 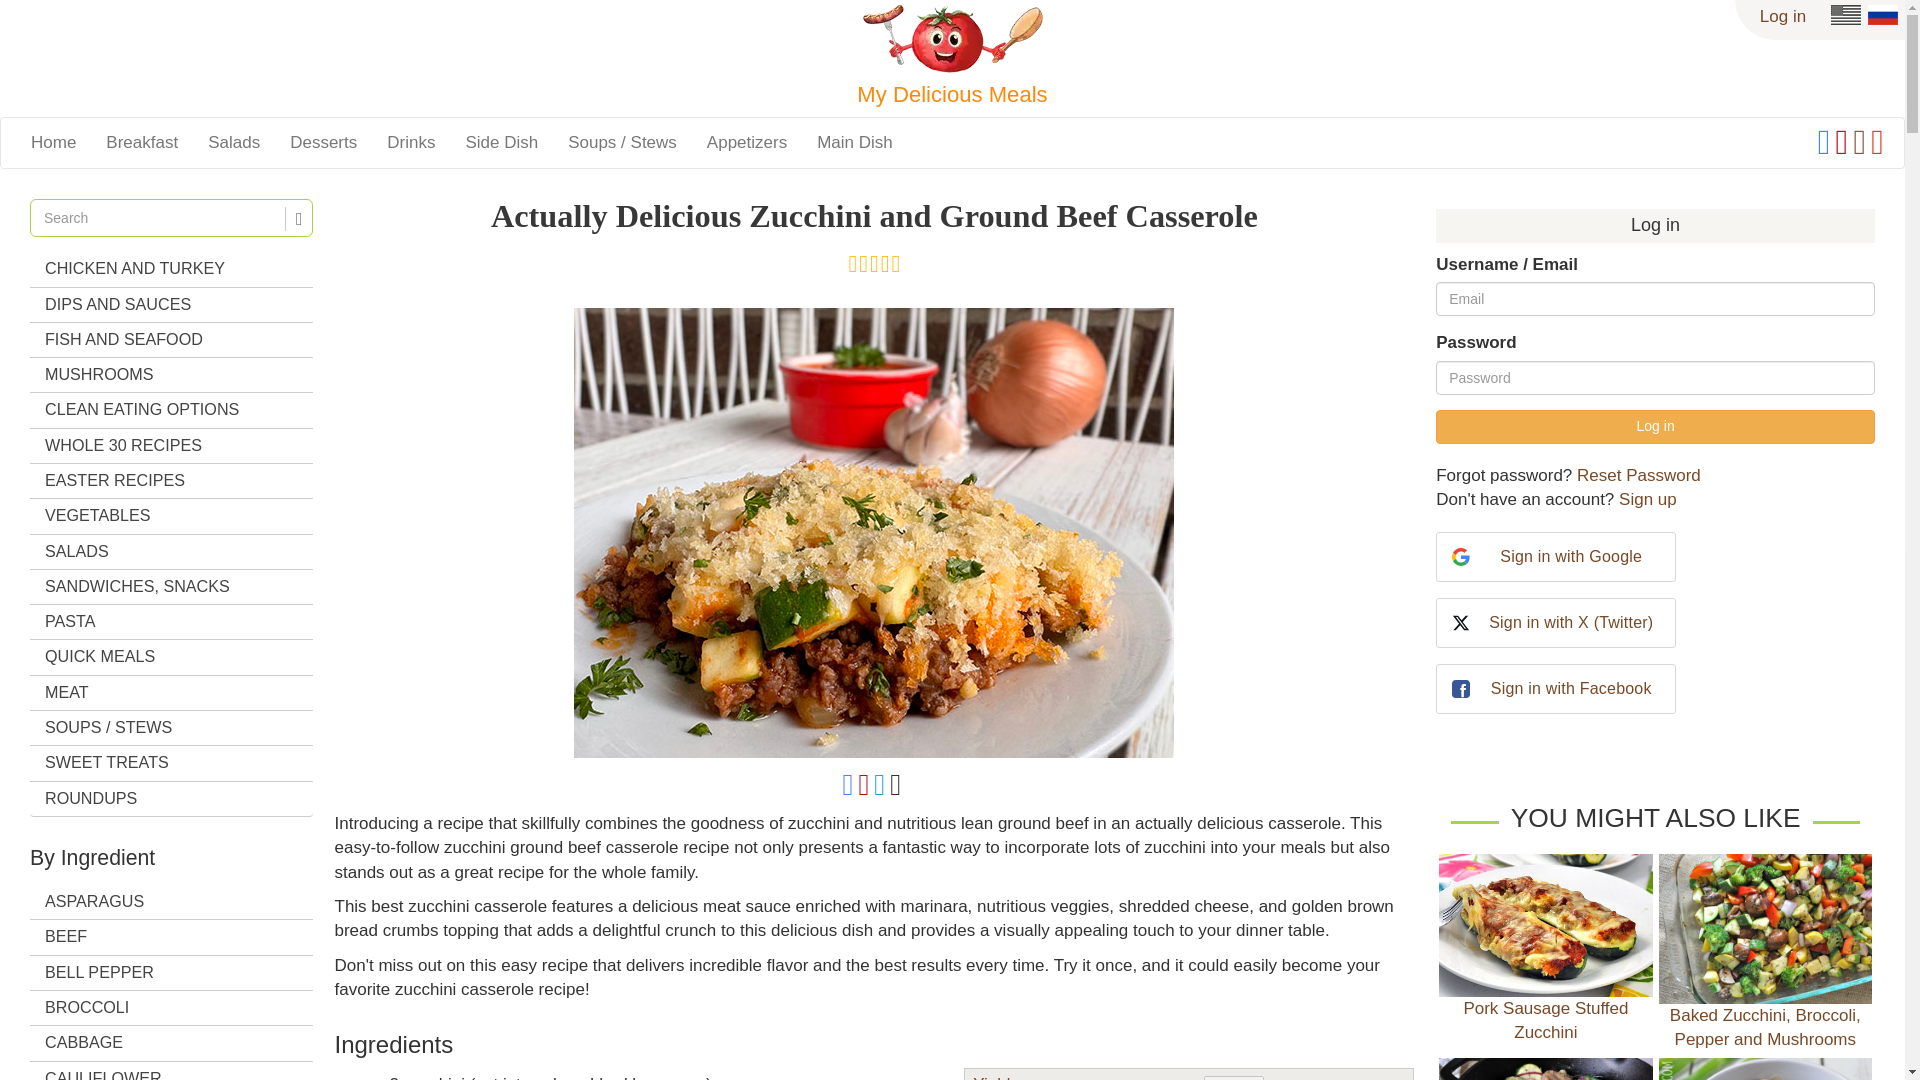 What do you see at coordinates (1544, 924) in the screenshot?
I see `Pork Sausage Stuffed Zucchini` at bounding box center [1544, 924].